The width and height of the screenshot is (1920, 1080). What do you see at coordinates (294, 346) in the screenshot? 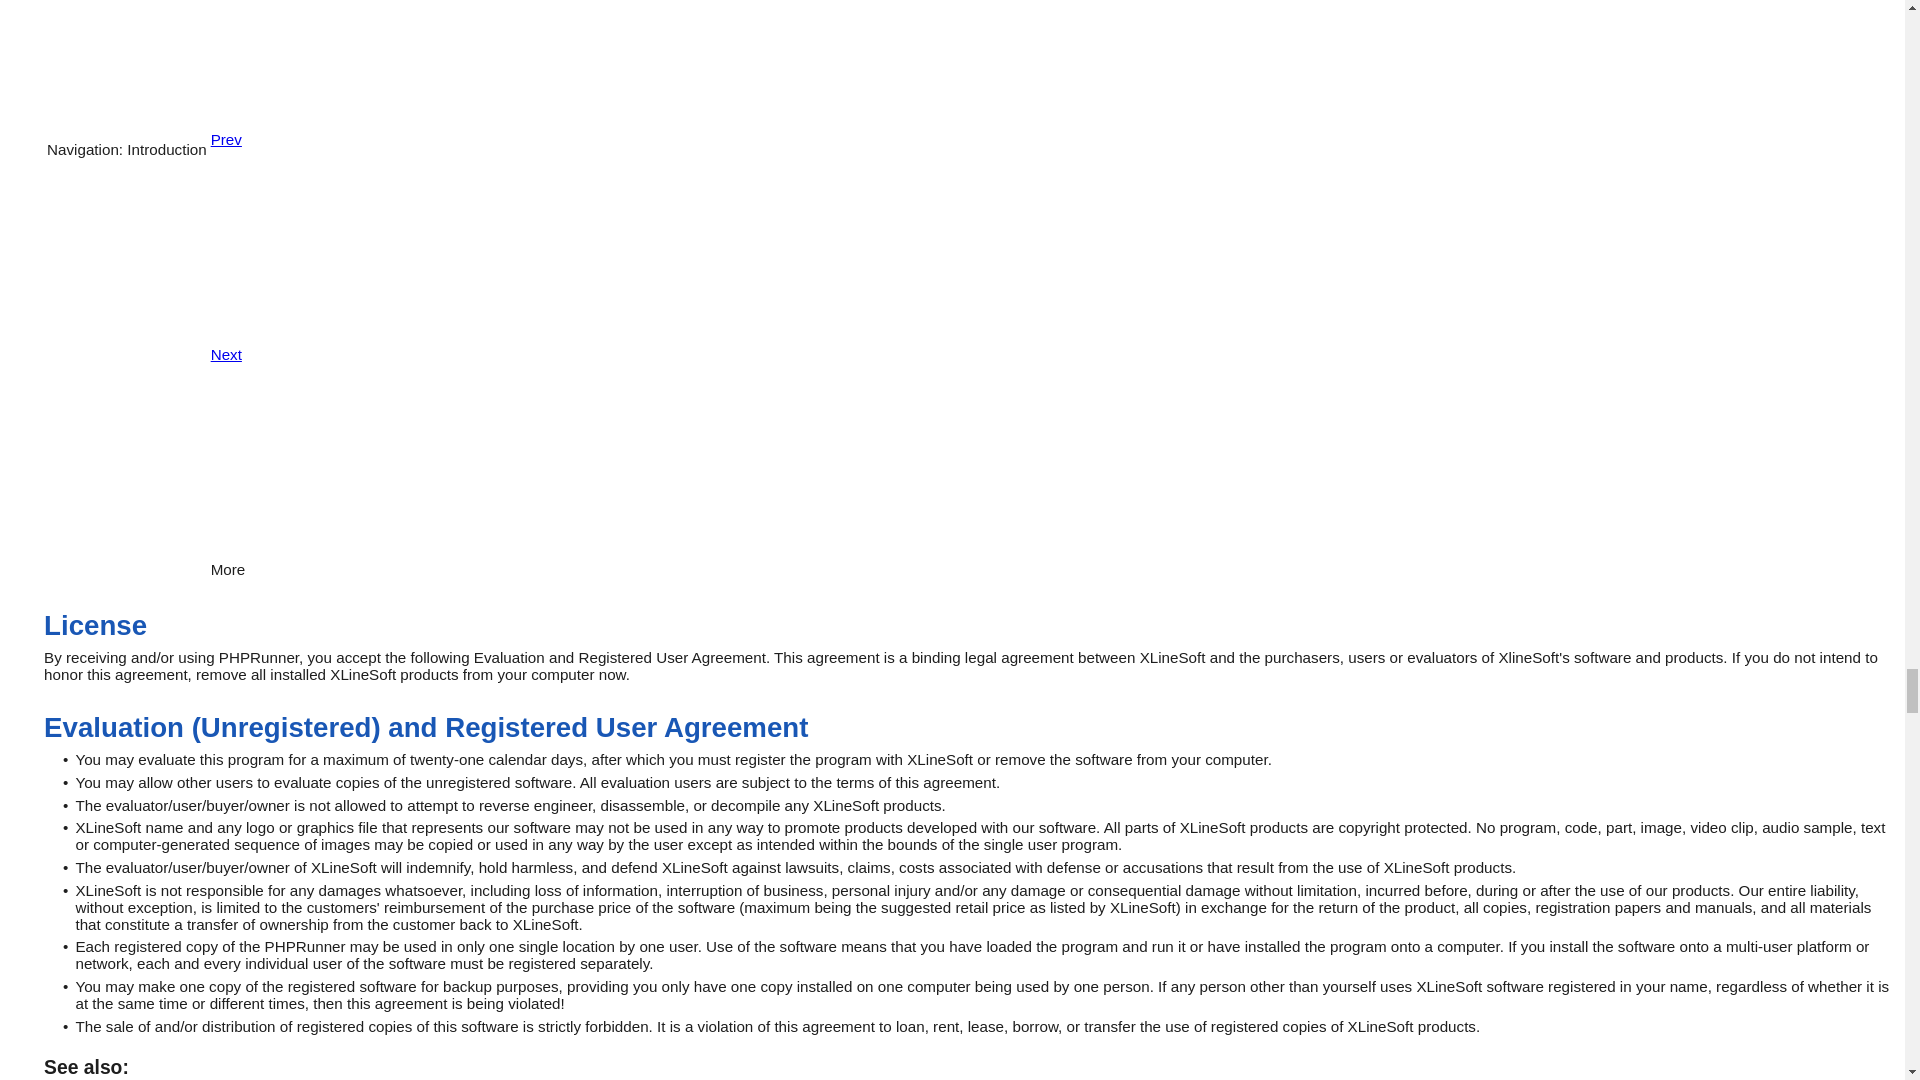
I see `Next` at bounding box center [294, 346].